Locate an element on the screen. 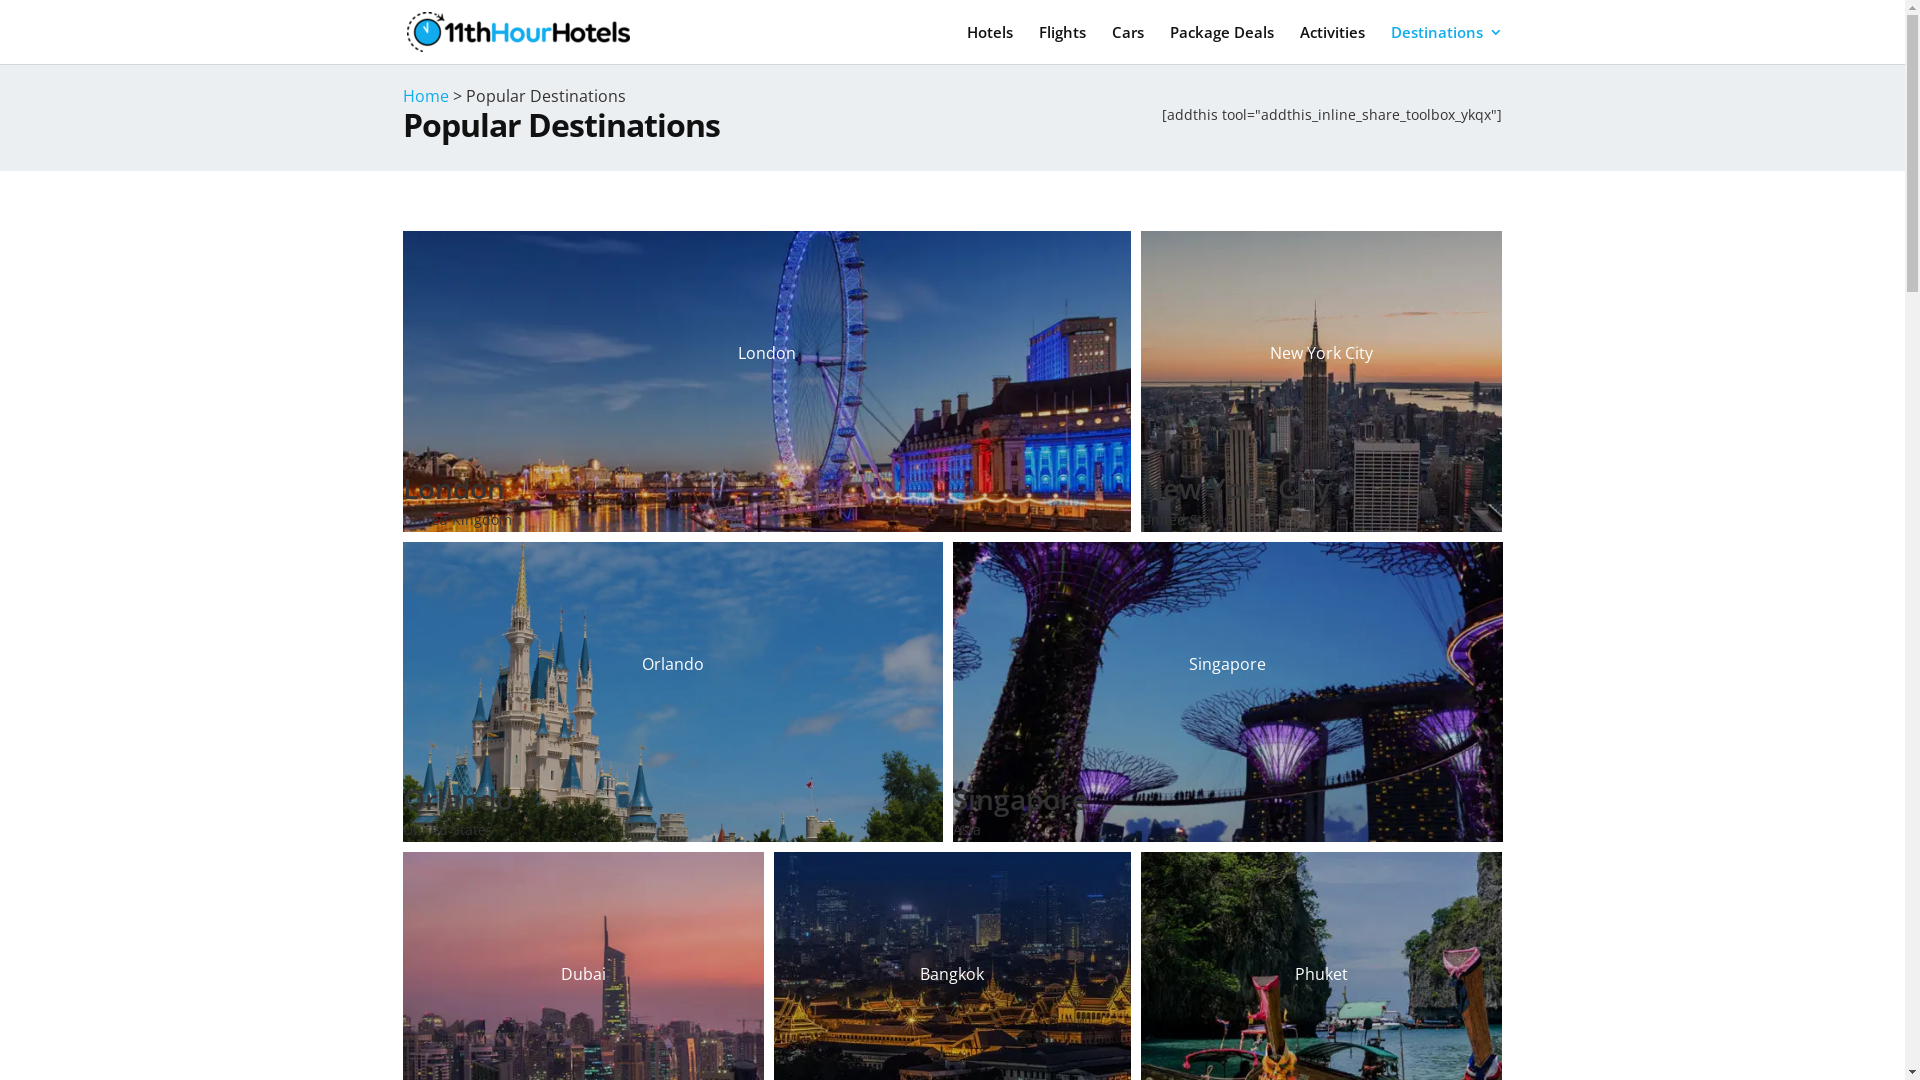 Image resolution: width=1920 pixels, height=1080 pixels. Home is located at coordinates (425, 96).